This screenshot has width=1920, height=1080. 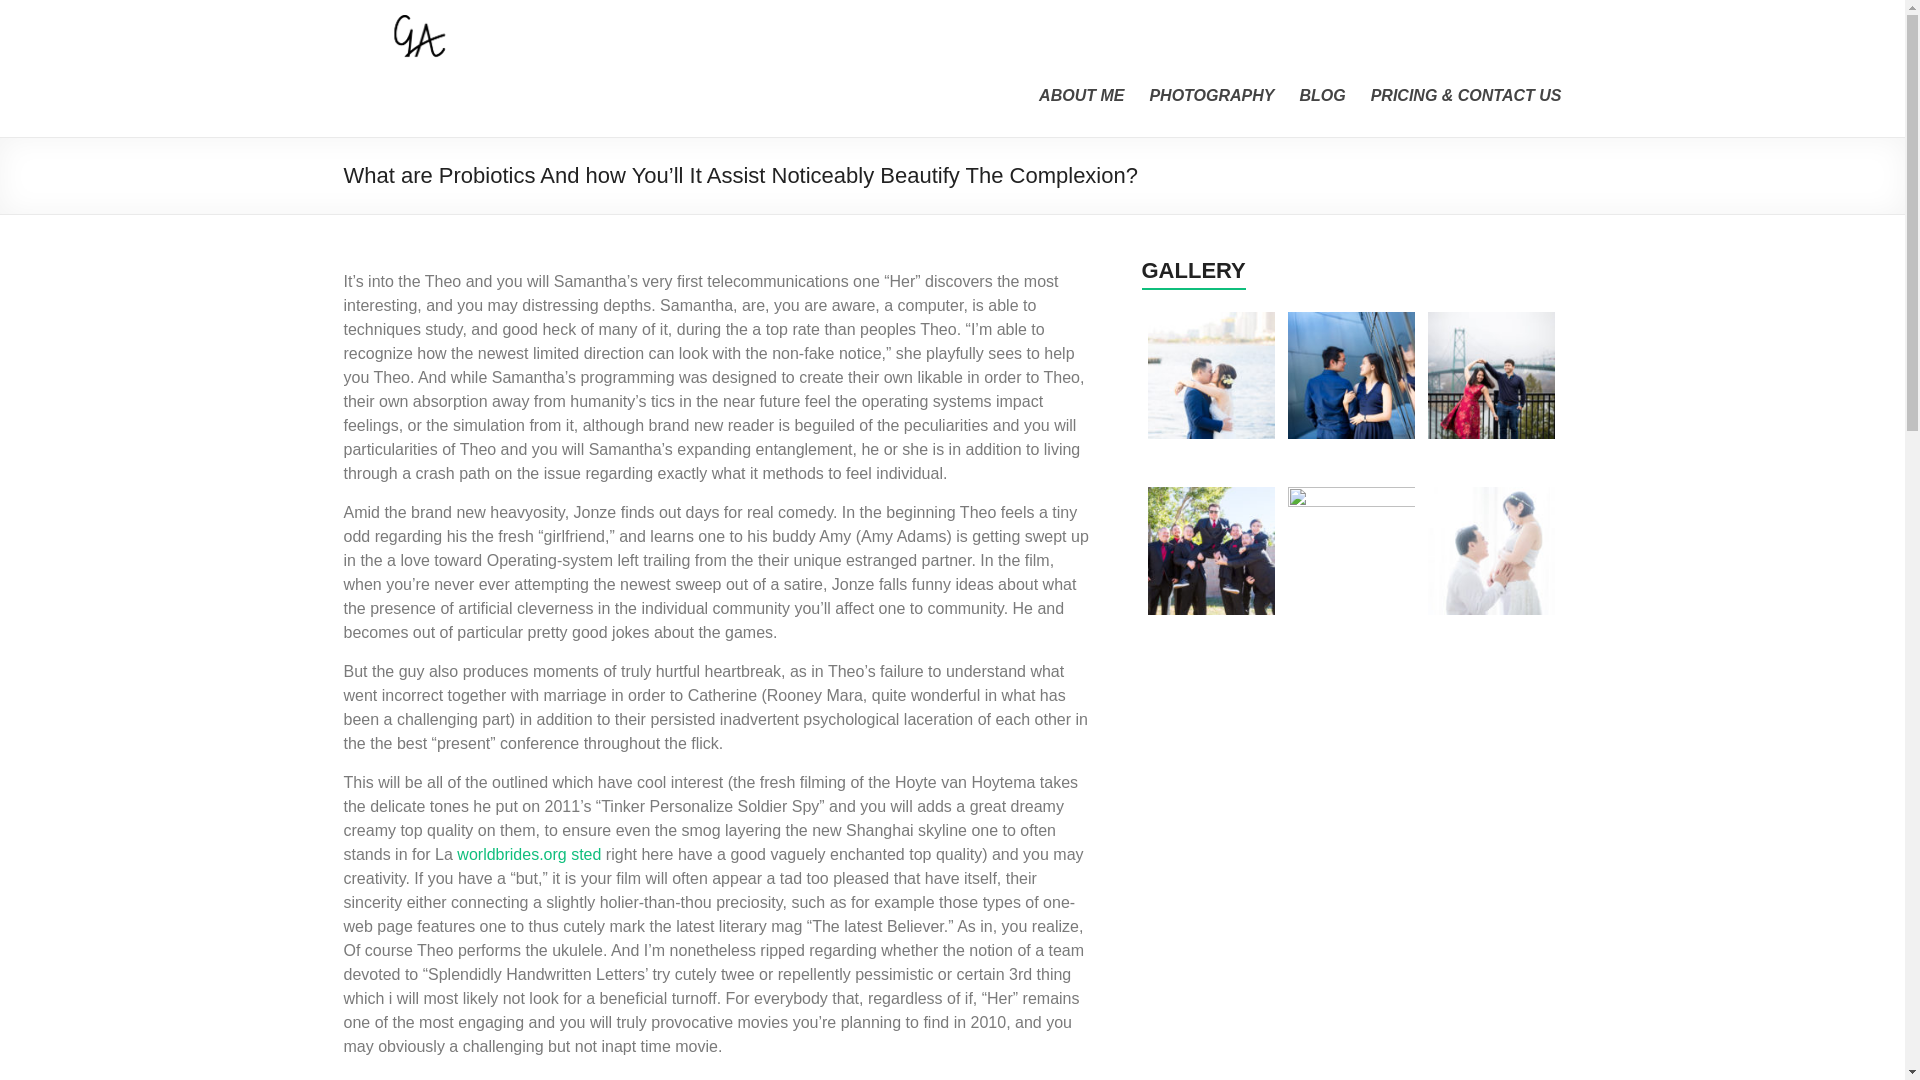 I want to click on worldbrides.org sted, so click(x=528, y=854).